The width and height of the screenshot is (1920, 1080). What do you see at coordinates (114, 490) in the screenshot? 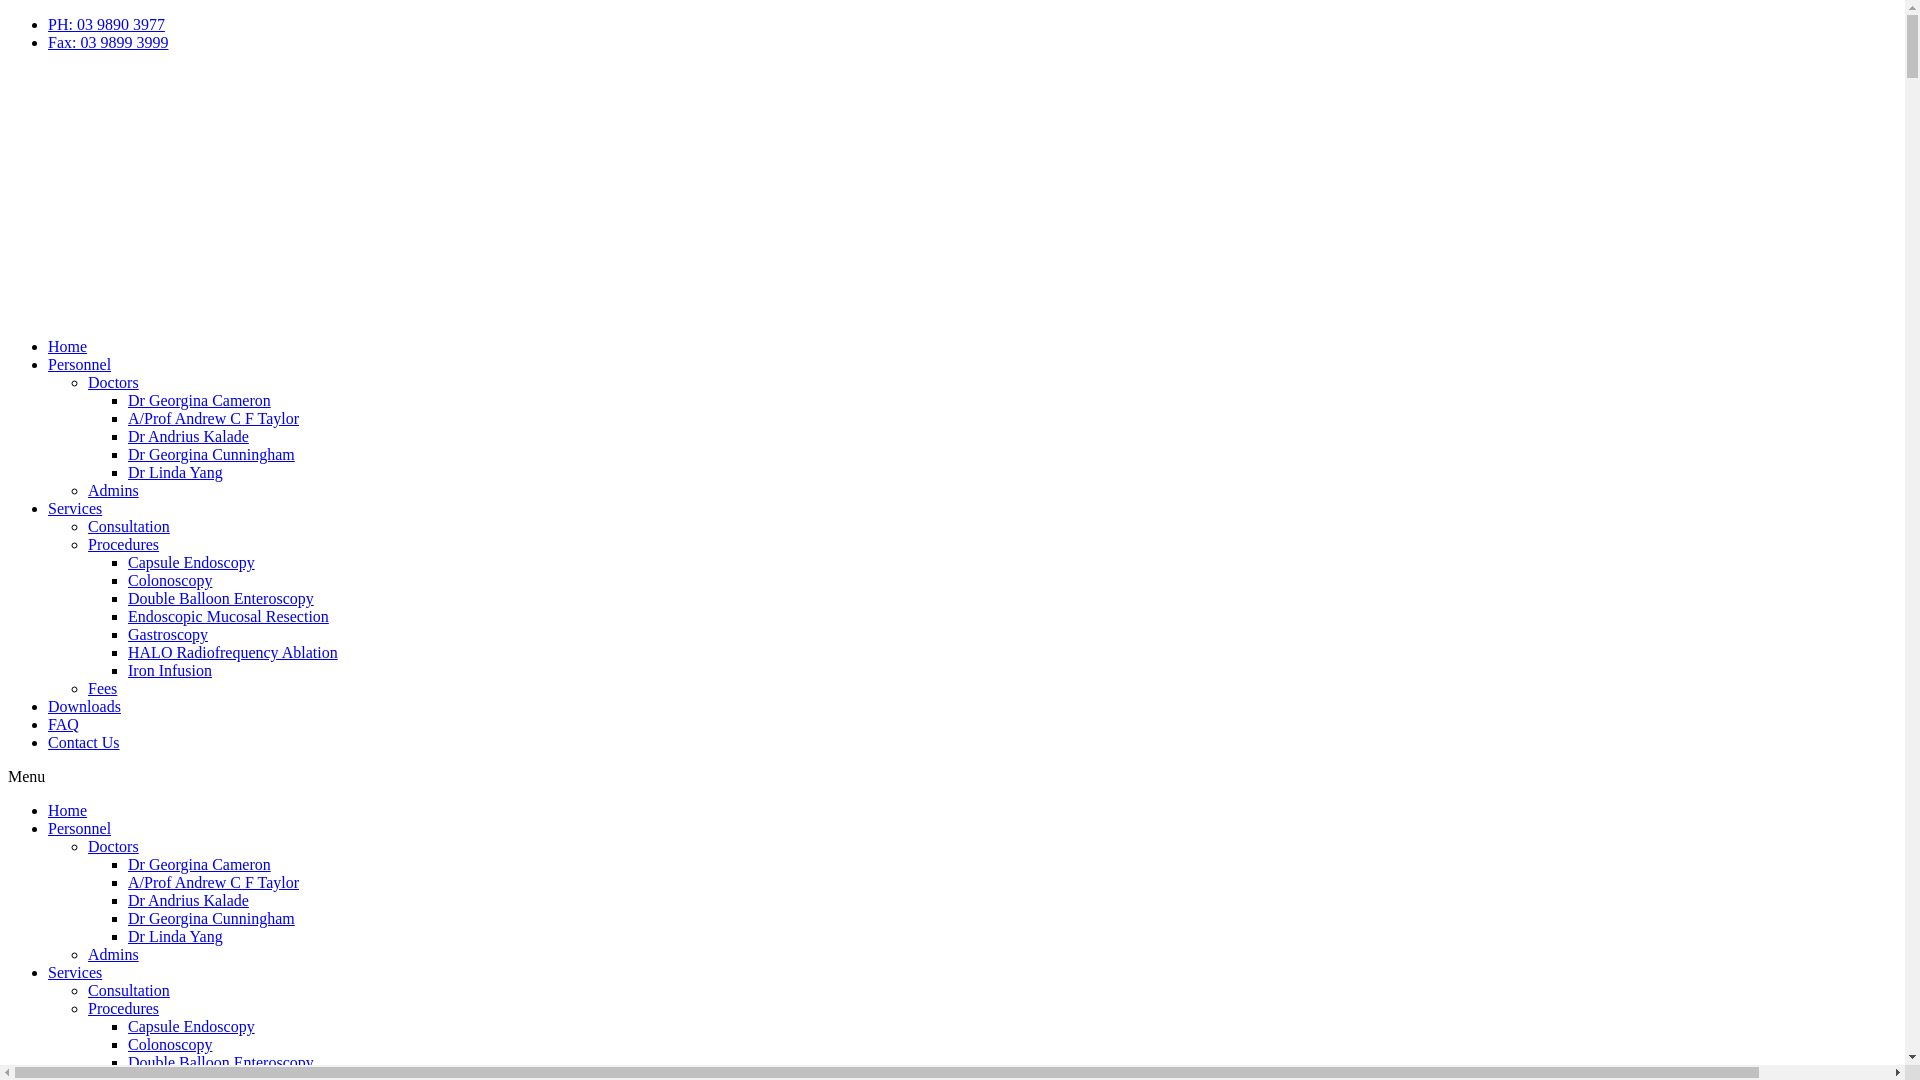
I see `Admins` at bounding box center [114, 490].